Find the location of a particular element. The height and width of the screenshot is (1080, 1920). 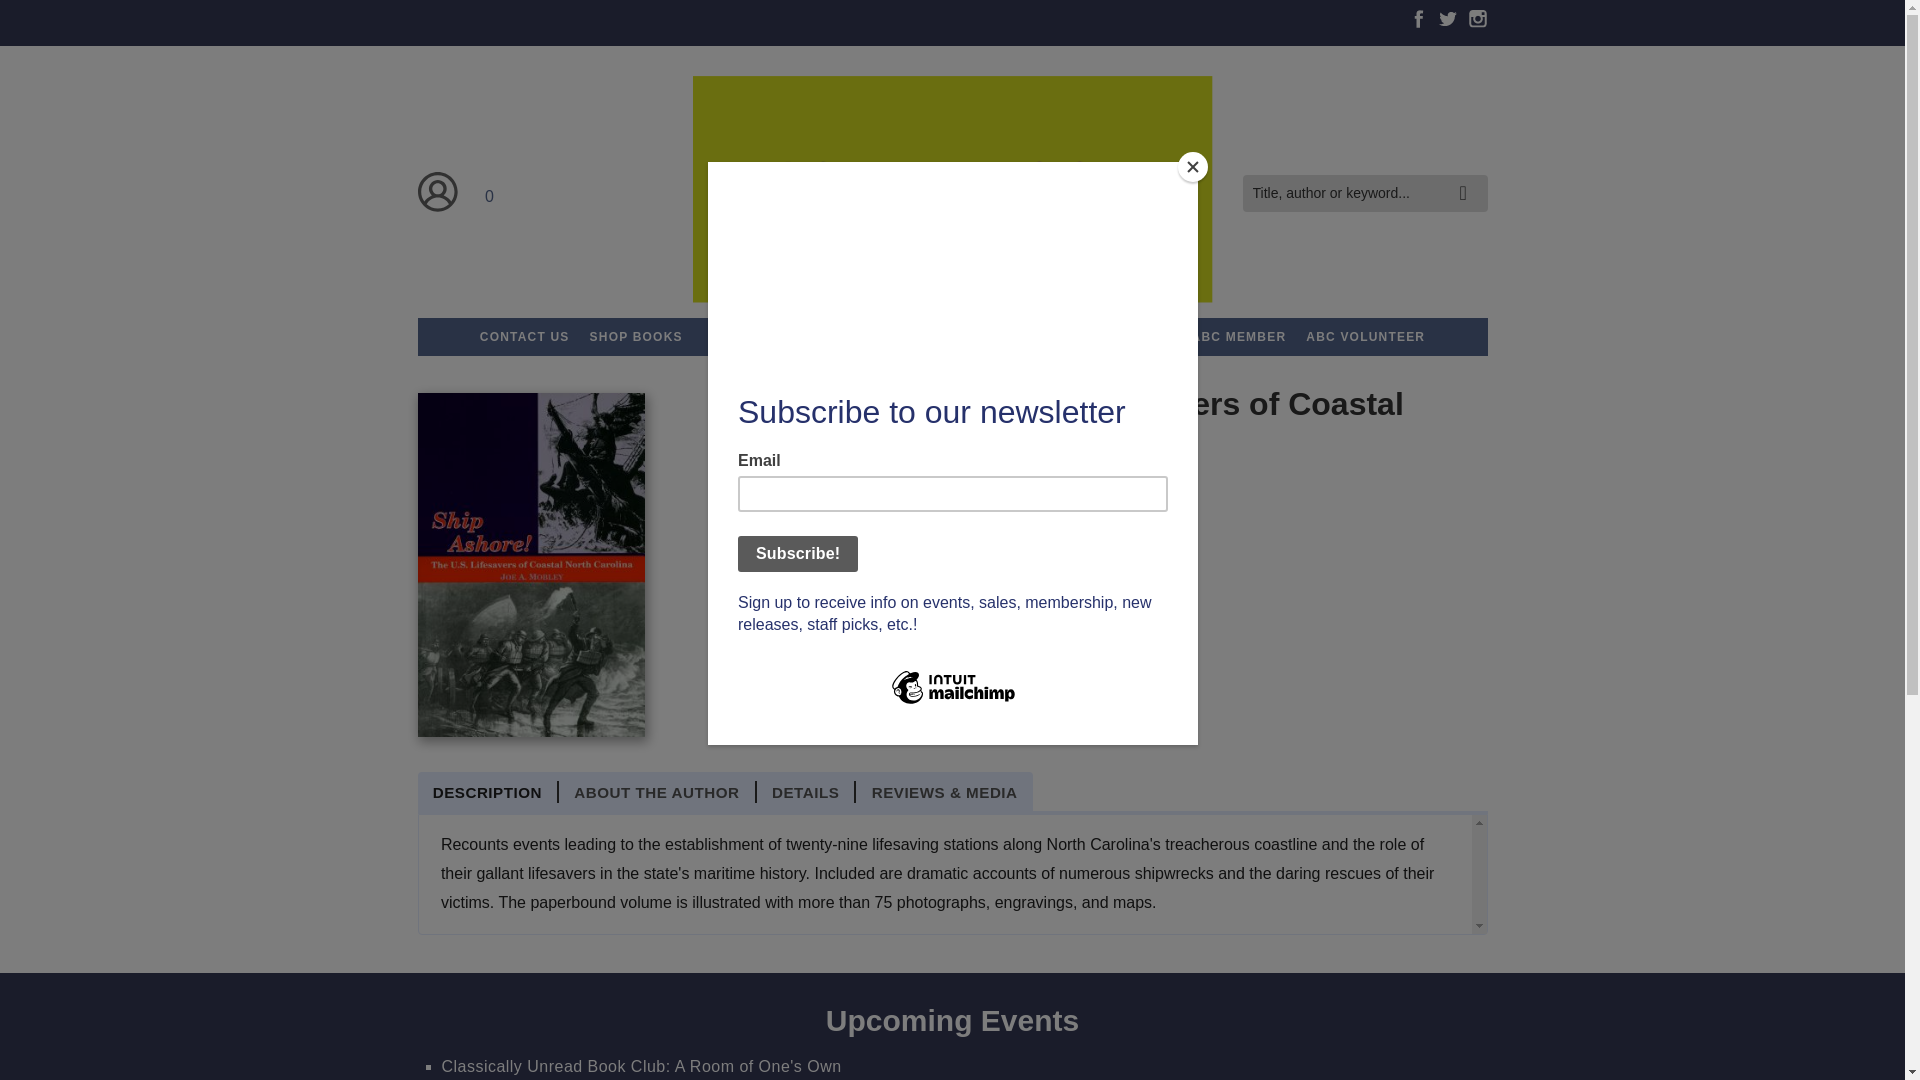

ABC VOLUNTEER is located at coordinates (1365, 336).